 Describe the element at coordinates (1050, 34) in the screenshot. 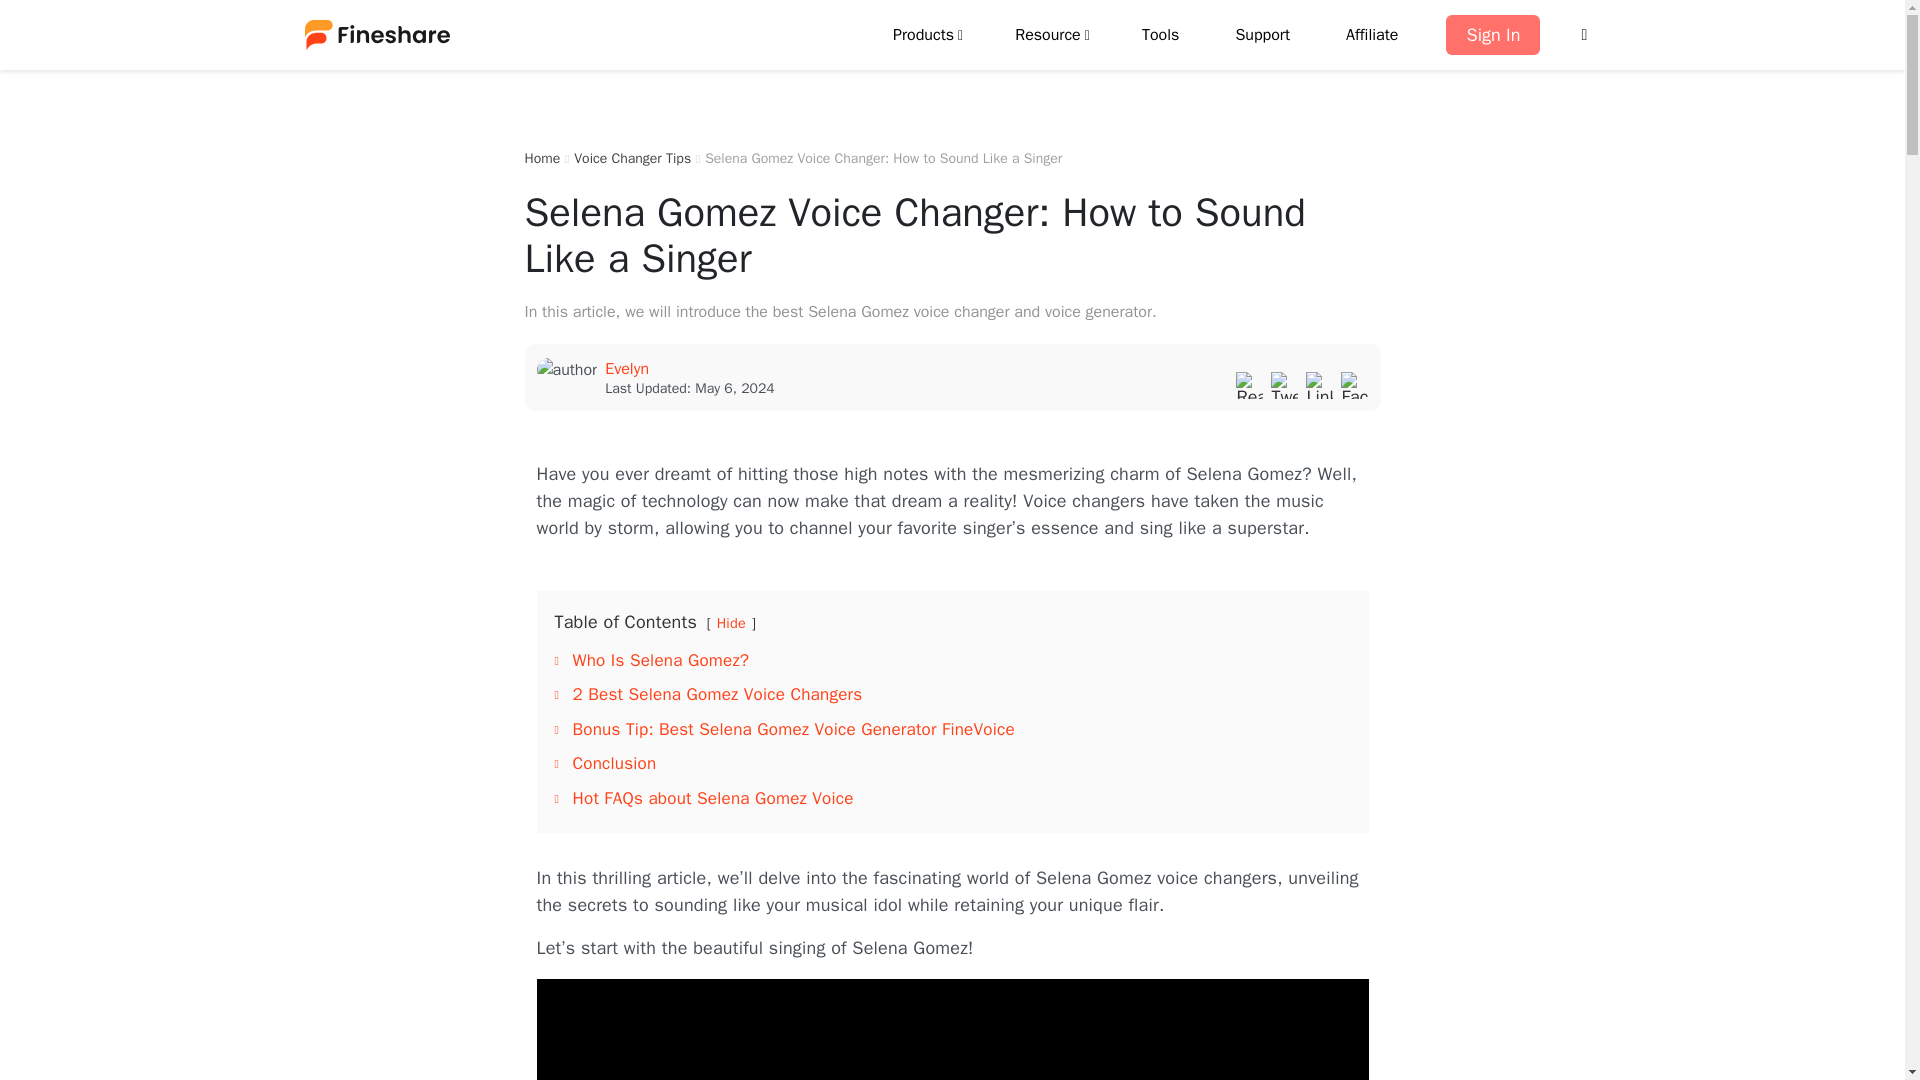

I see `Resource` at that location.